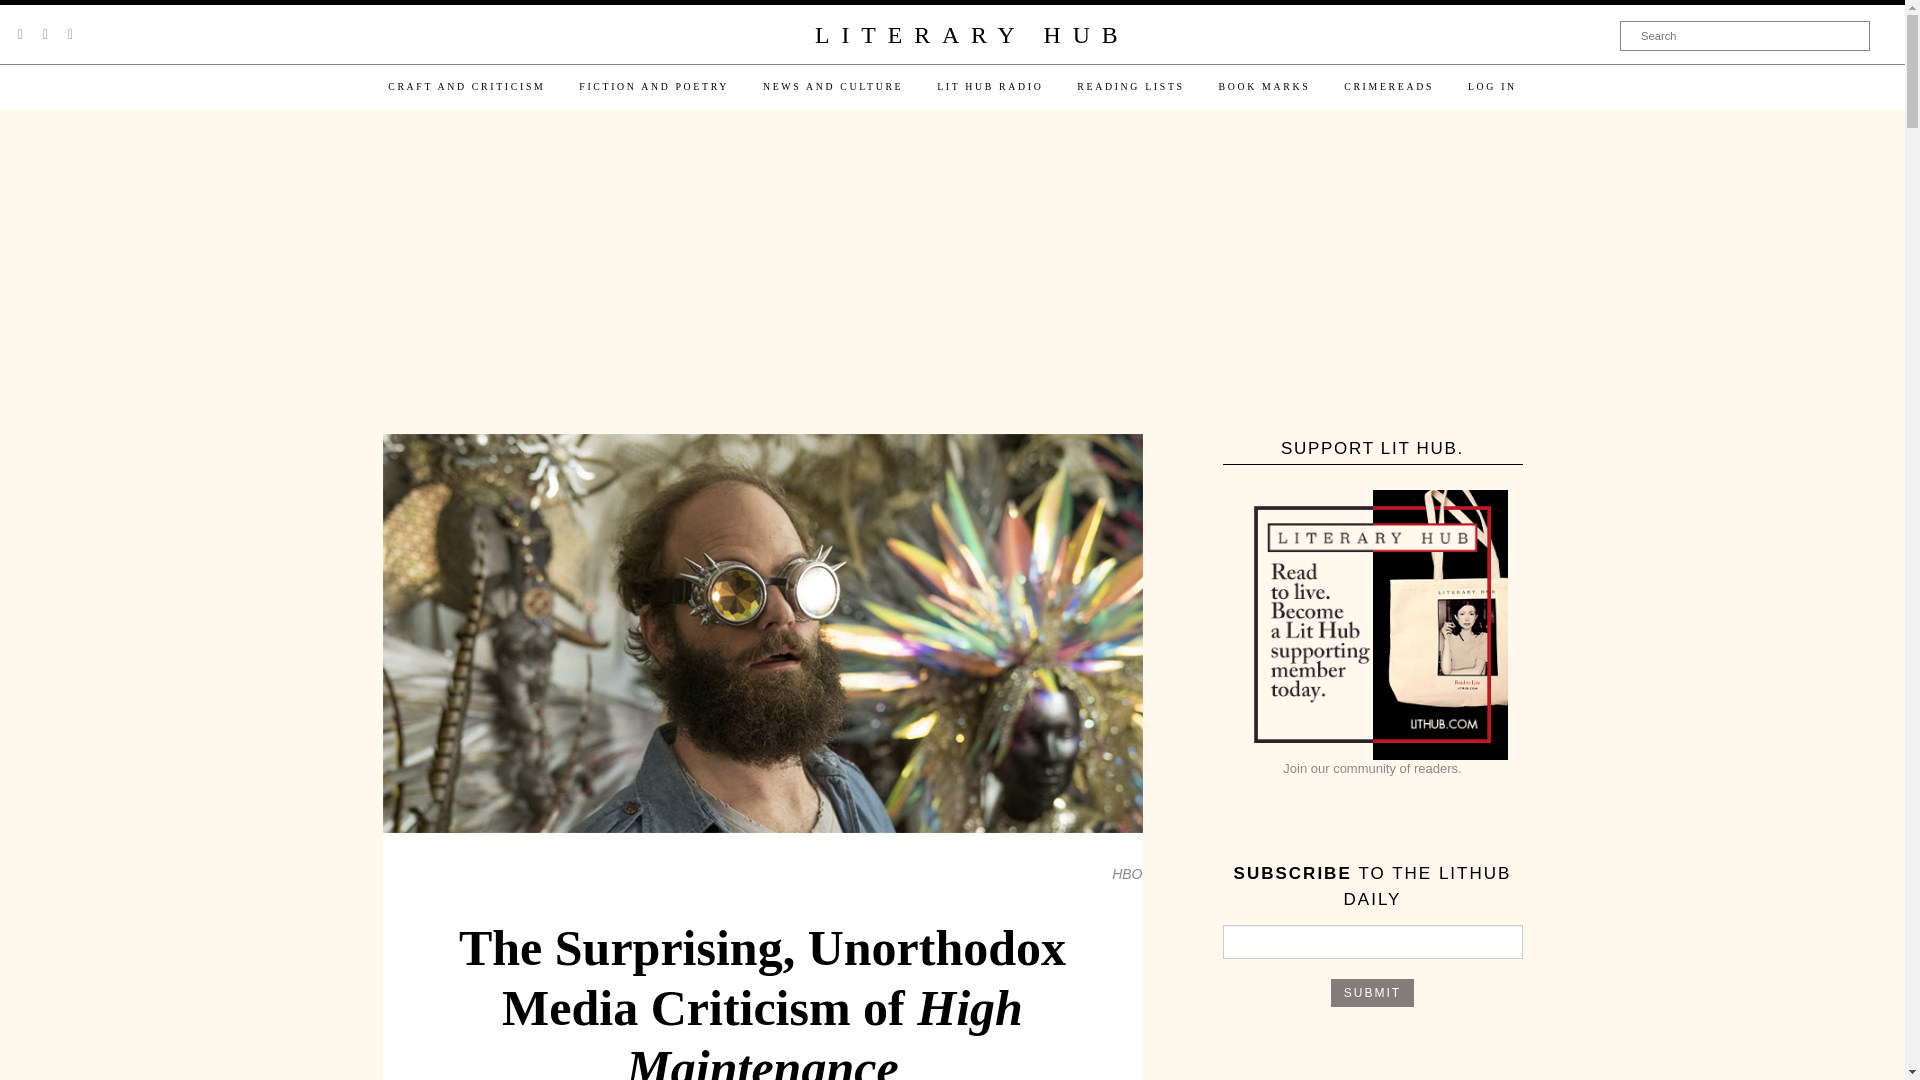 This screenshot has width=1920, height=1080. Describe the element at coordinates (832, 86) in the screenshot. I see `NEWS AND CULTURE` at that location.